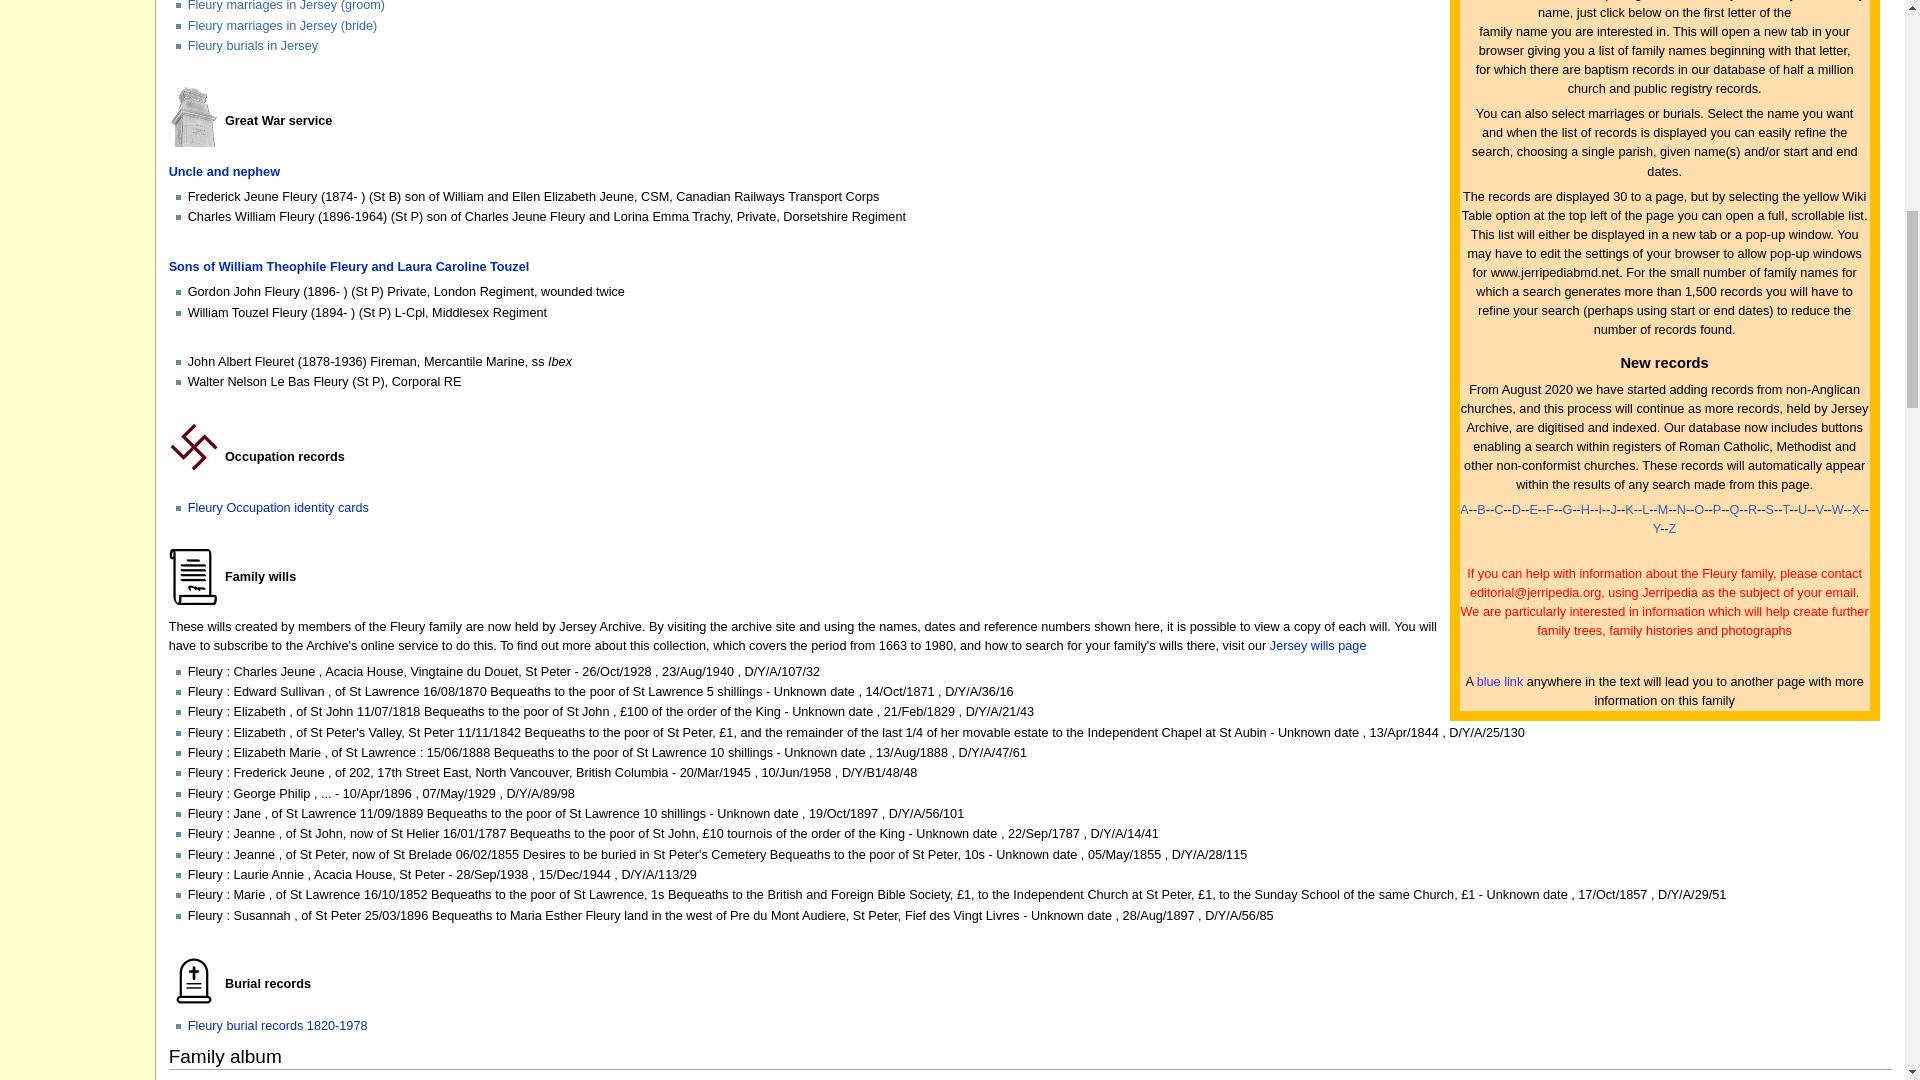  What do you see at coordinates (224, 172) in the screenshot?
I see `Descendants of Jean Fleury` at bounding box center [224, 172].